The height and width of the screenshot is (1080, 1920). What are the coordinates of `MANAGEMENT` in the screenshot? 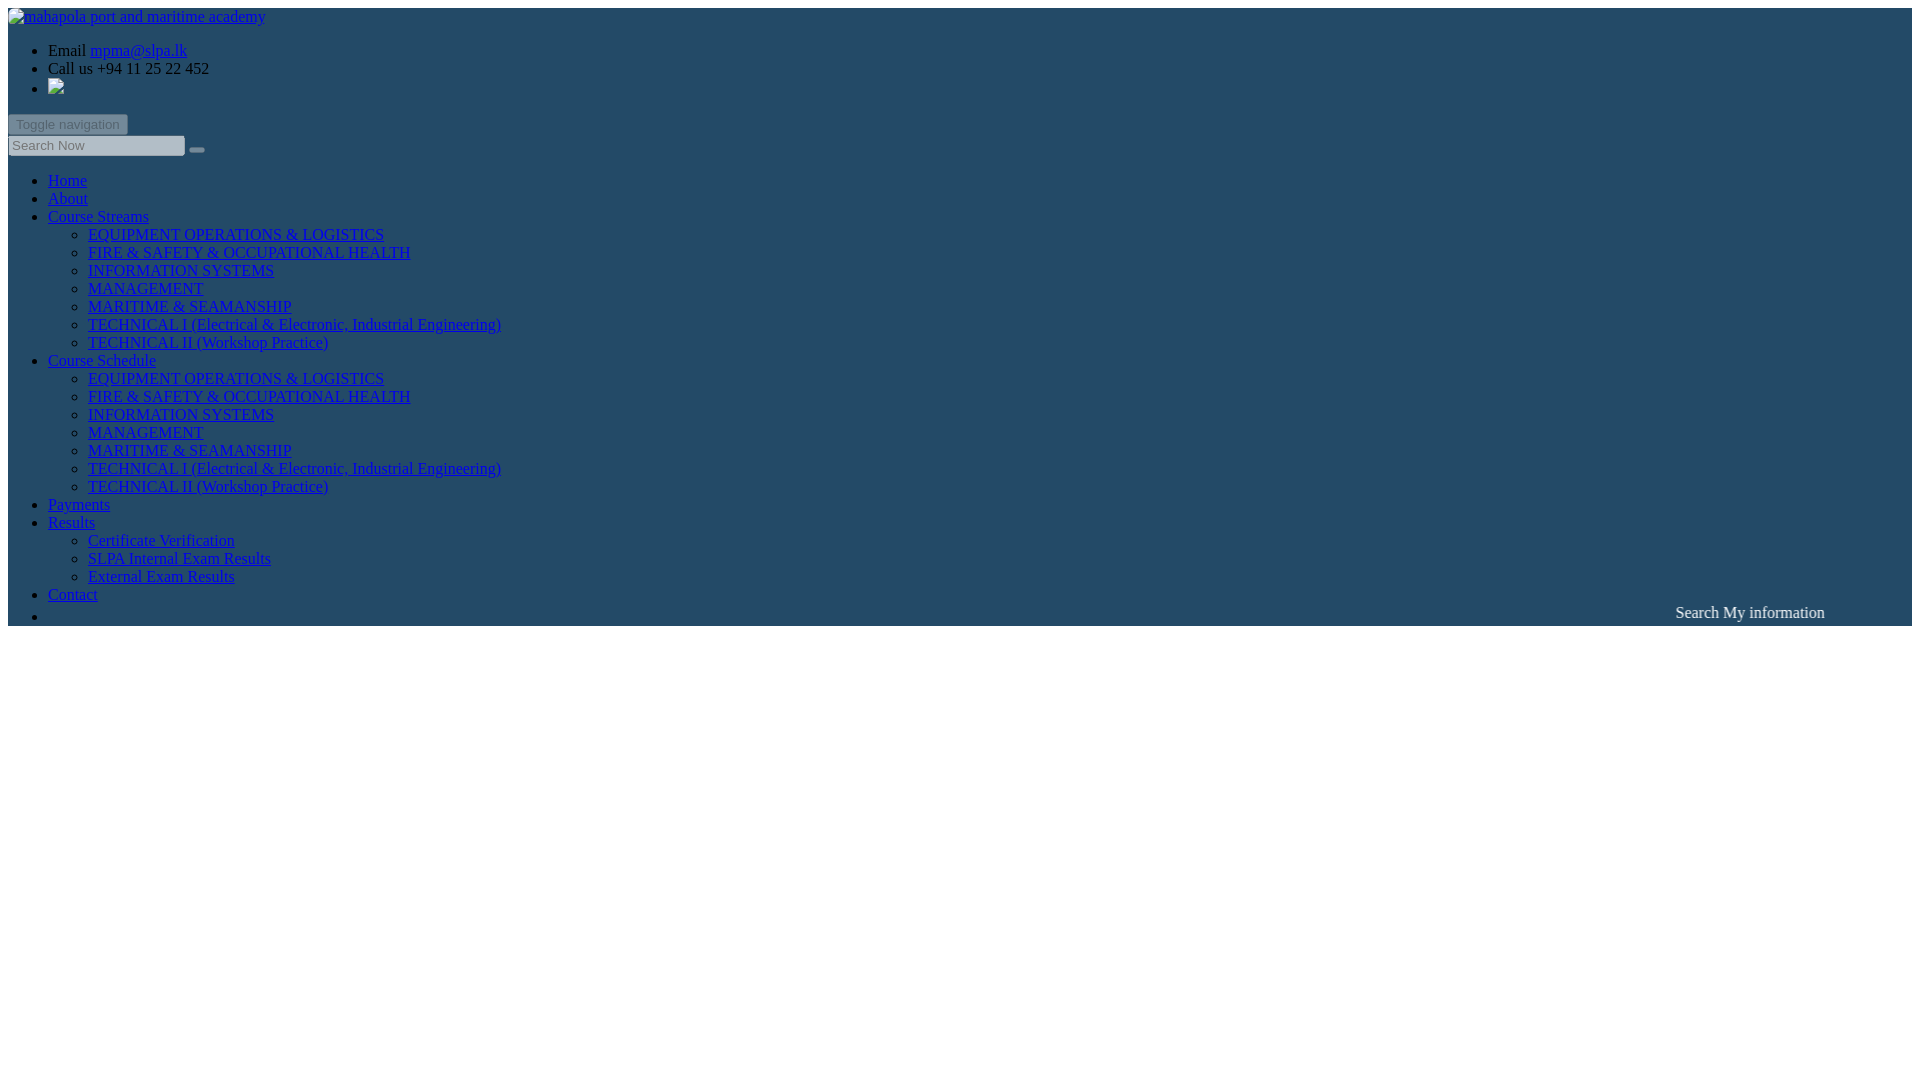 It's located at (146, 288).